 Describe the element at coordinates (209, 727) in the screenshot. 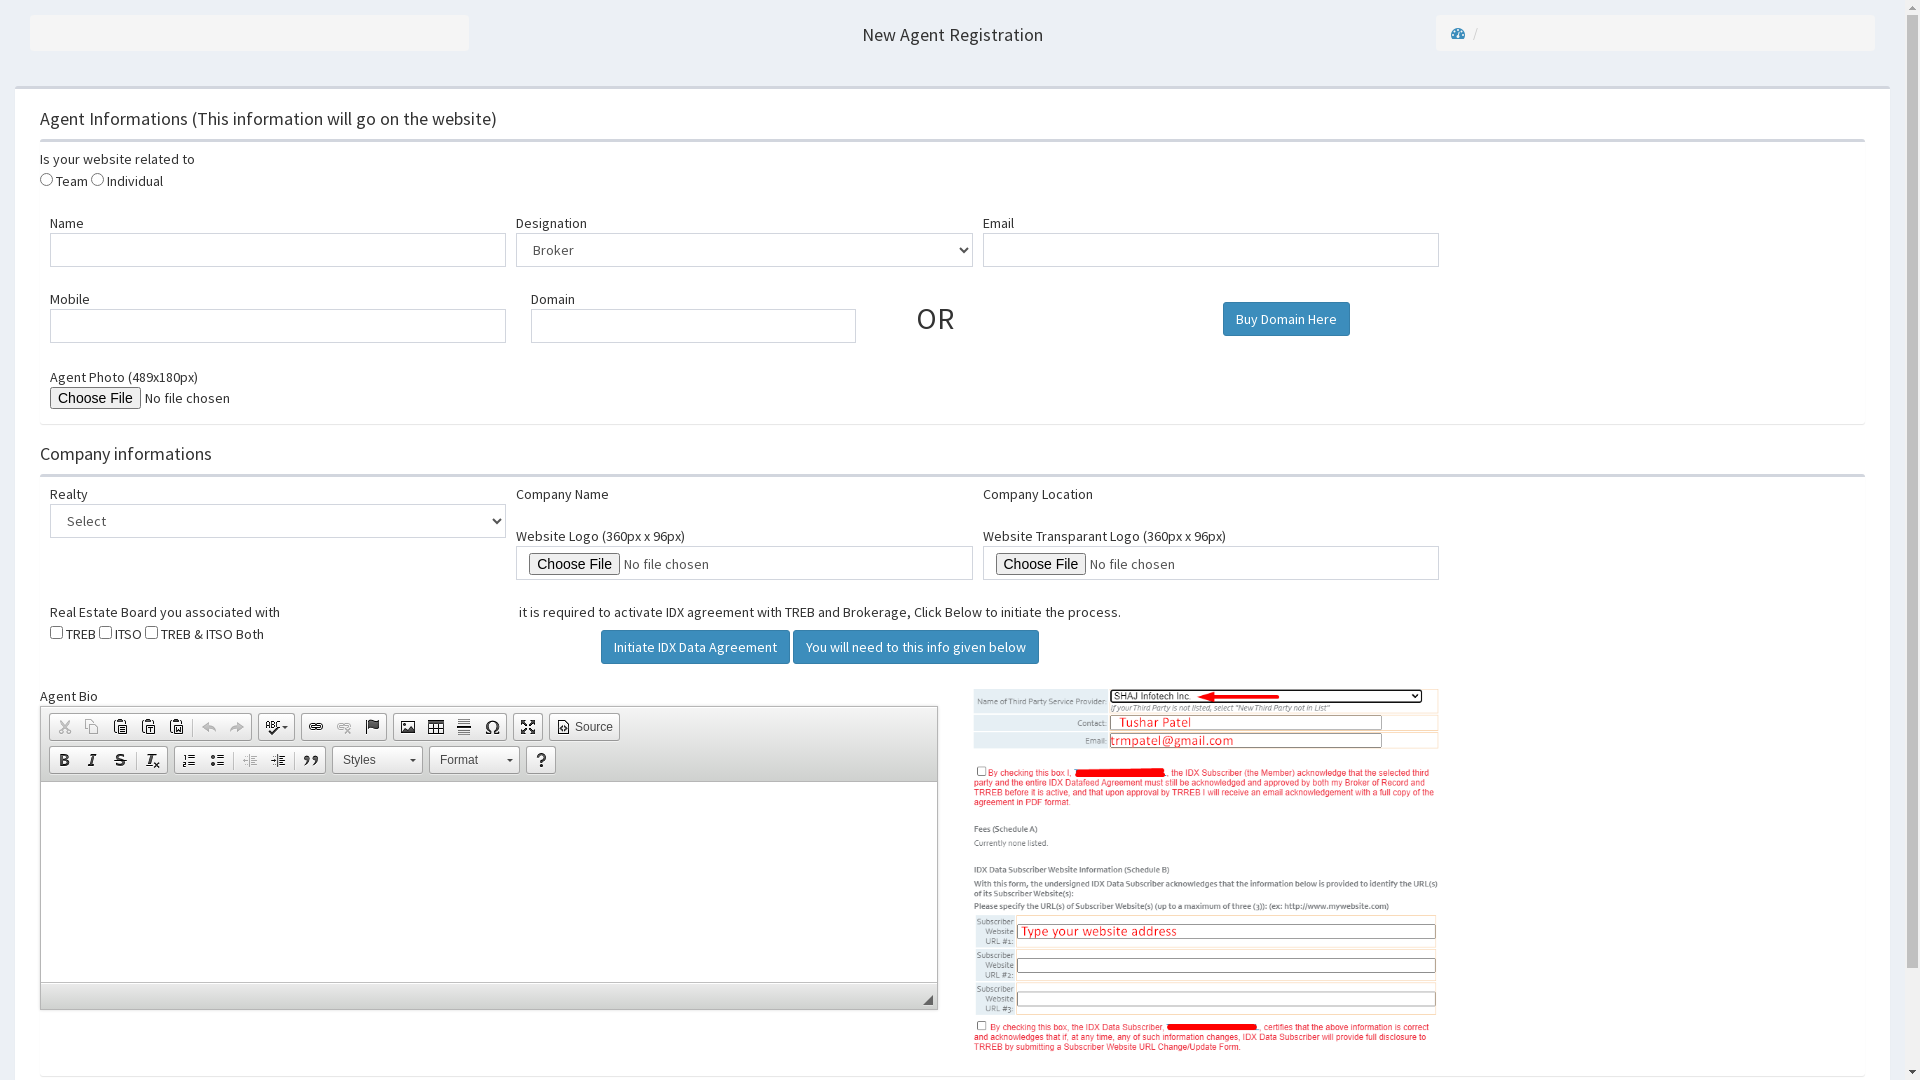

I see `Undo` at that location.